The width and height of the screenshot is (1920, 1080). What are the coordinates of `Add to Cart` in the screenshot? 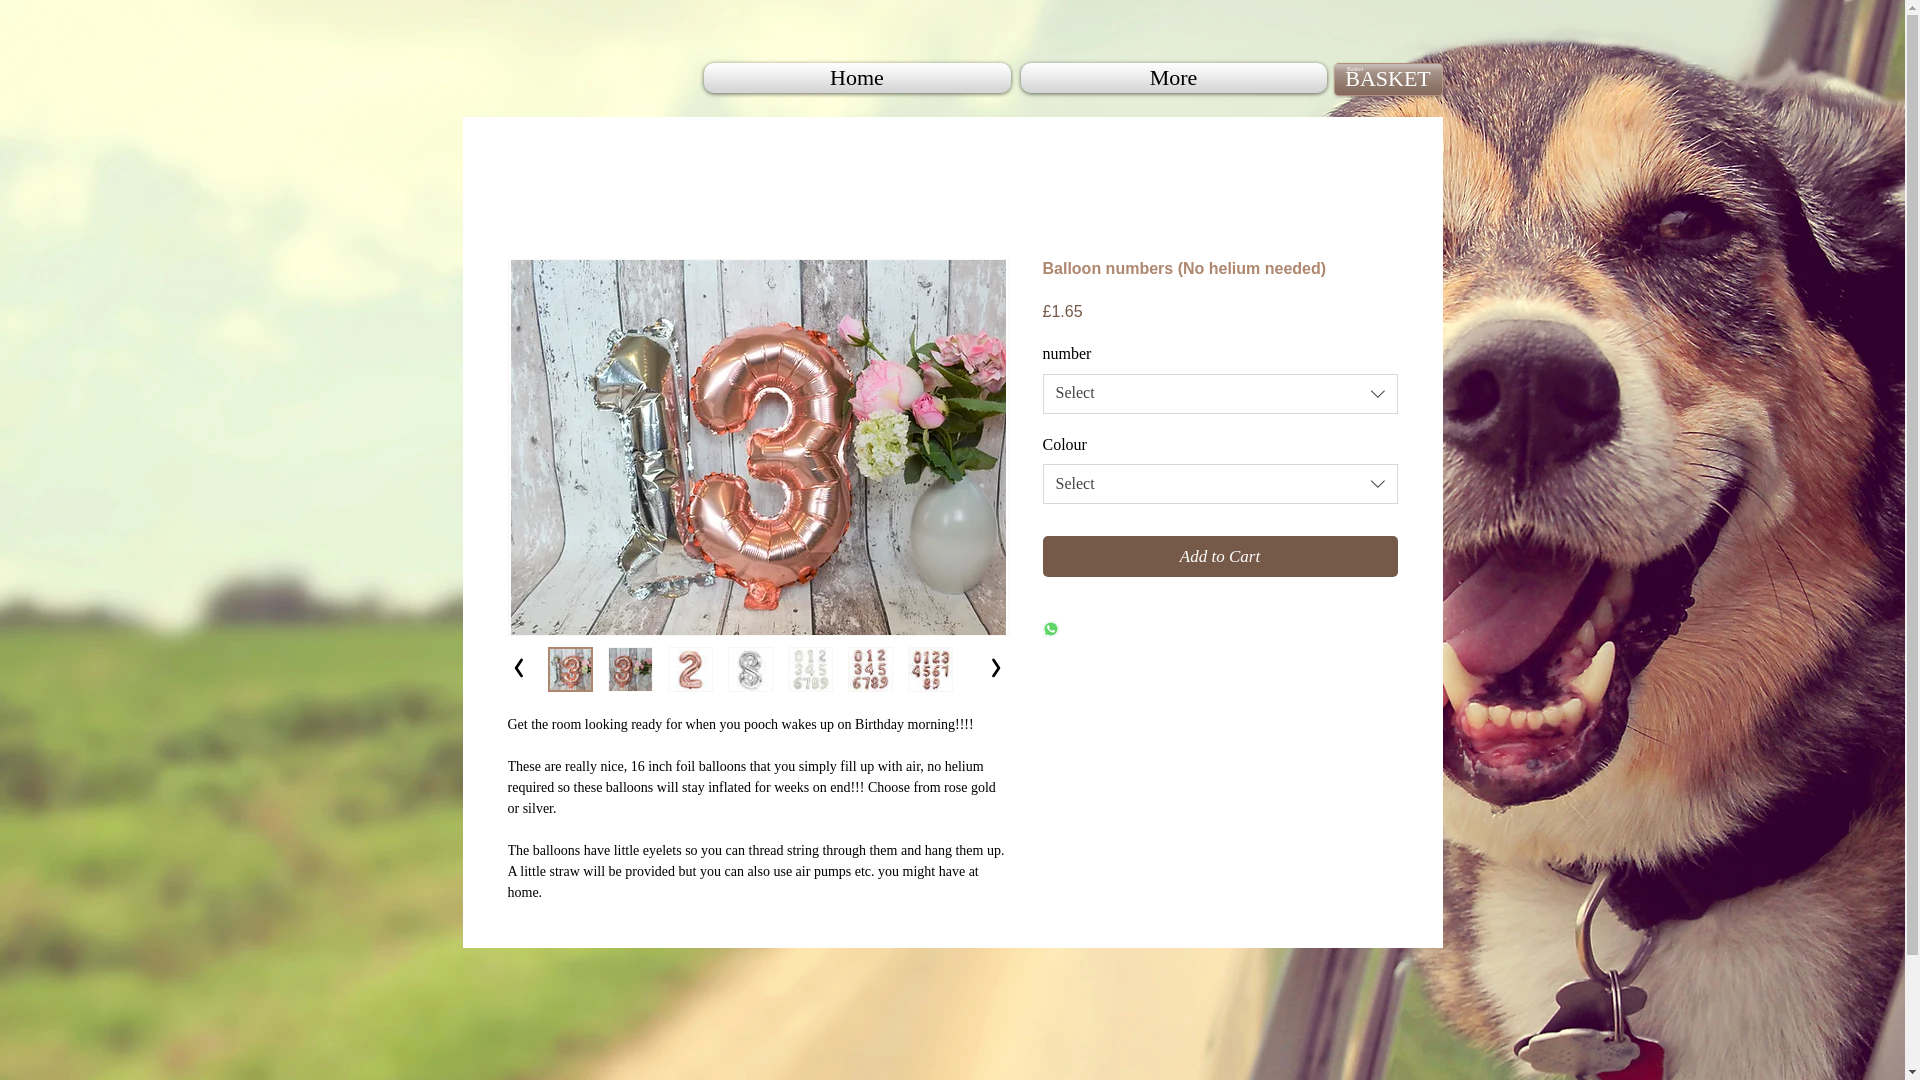 It's located at (1220, 556).